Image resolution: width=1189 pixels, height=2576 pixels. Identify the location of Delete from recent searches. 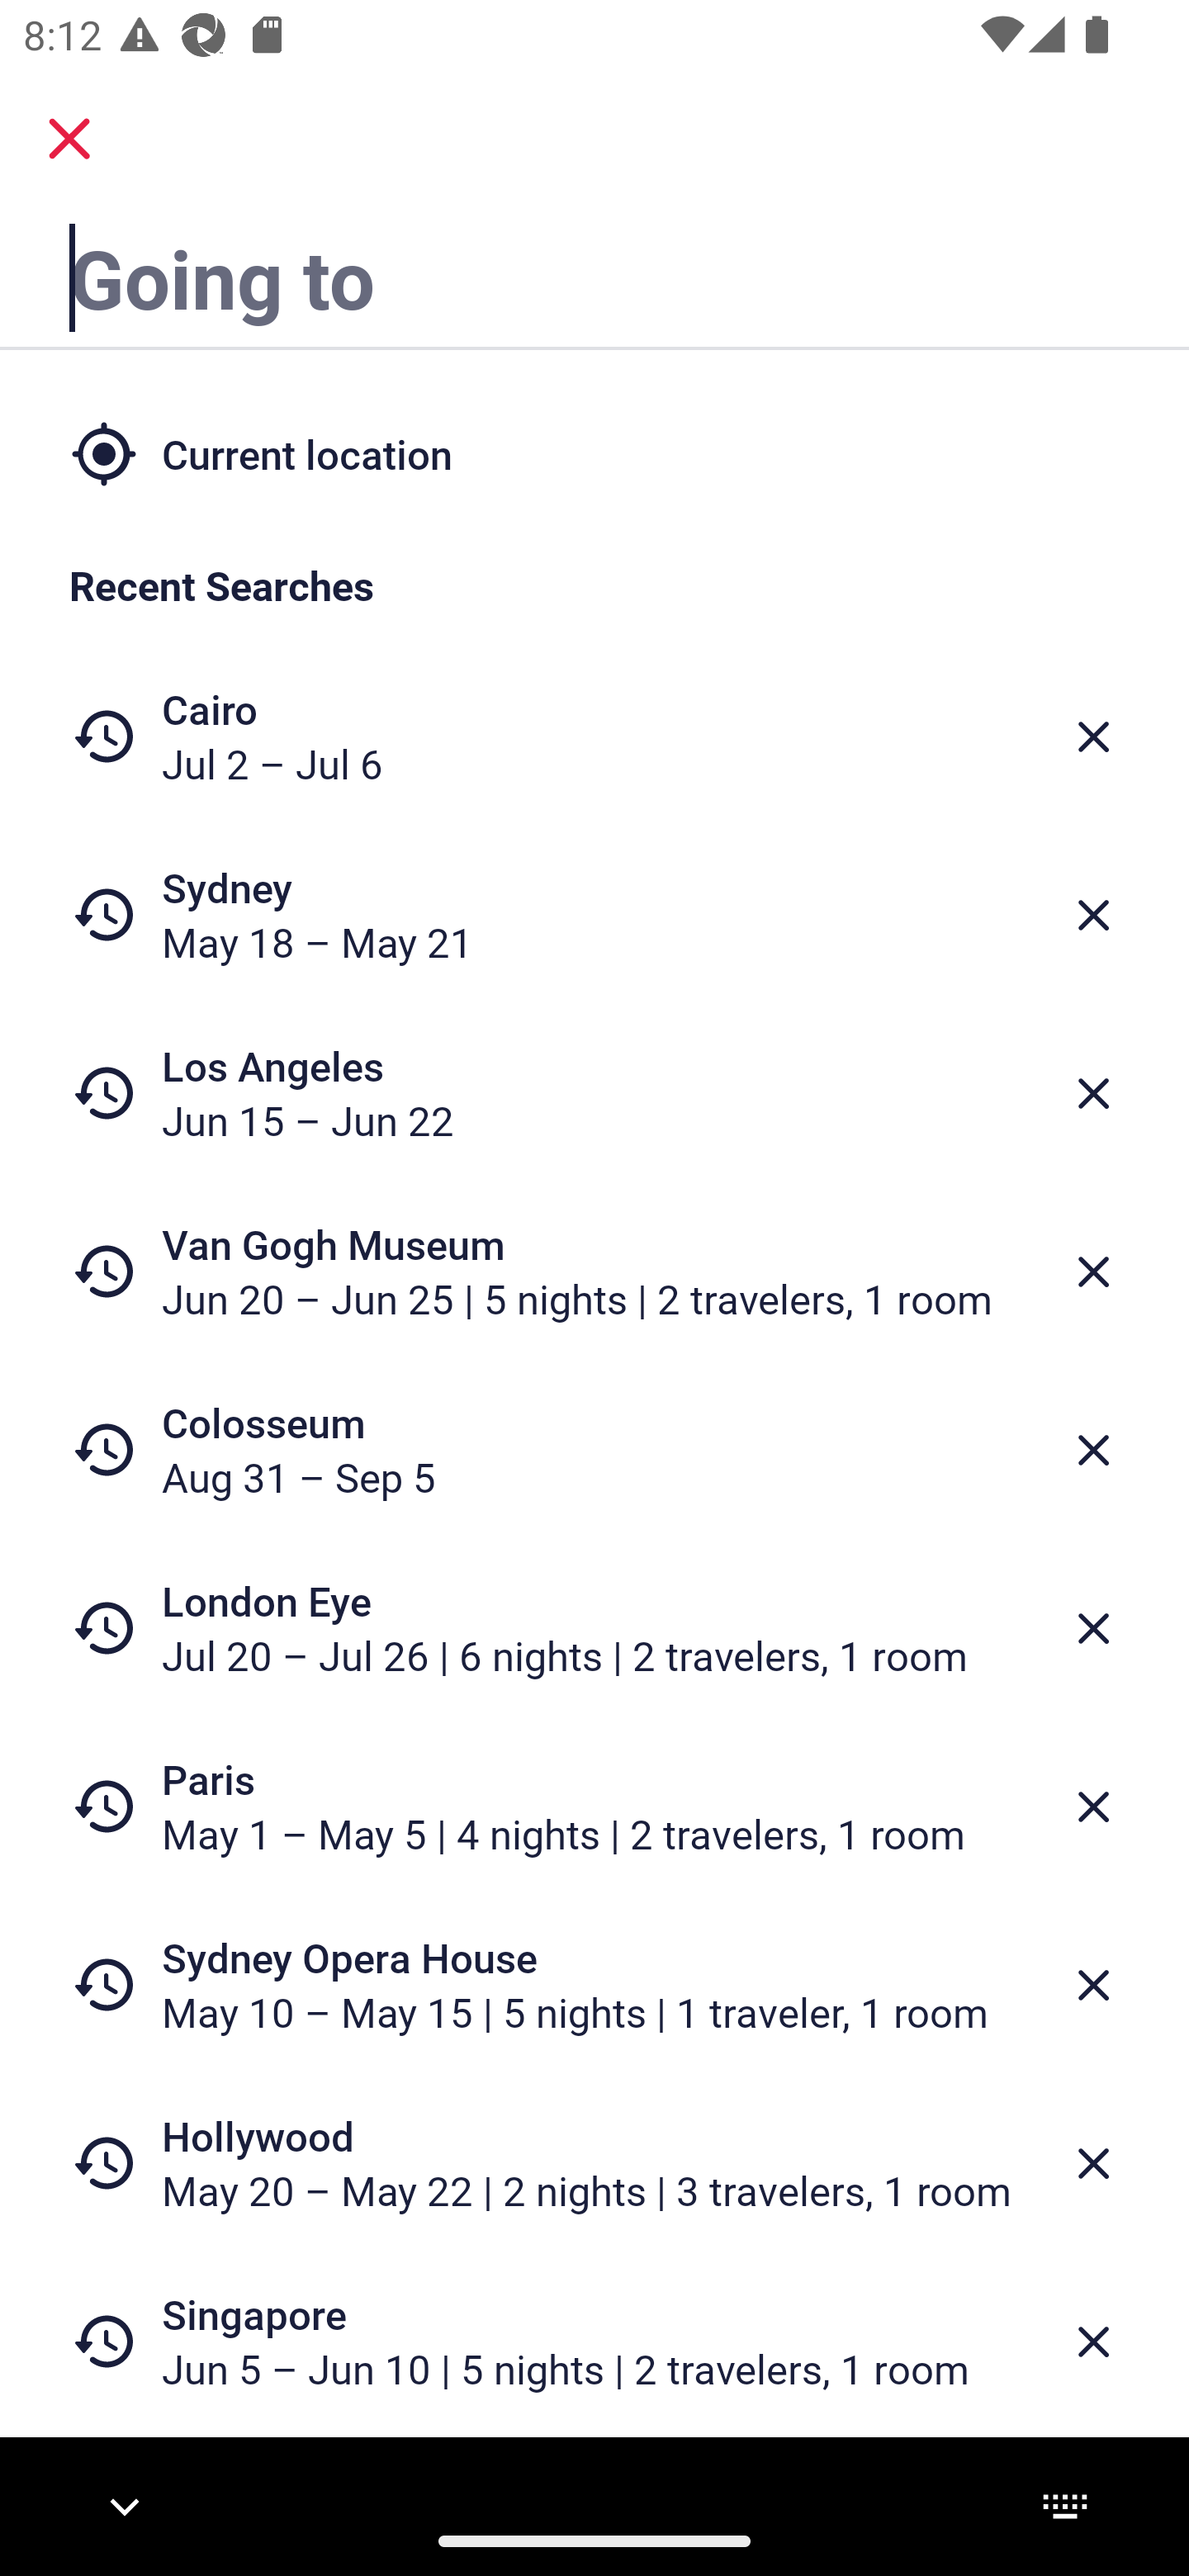
(1093, 1628).